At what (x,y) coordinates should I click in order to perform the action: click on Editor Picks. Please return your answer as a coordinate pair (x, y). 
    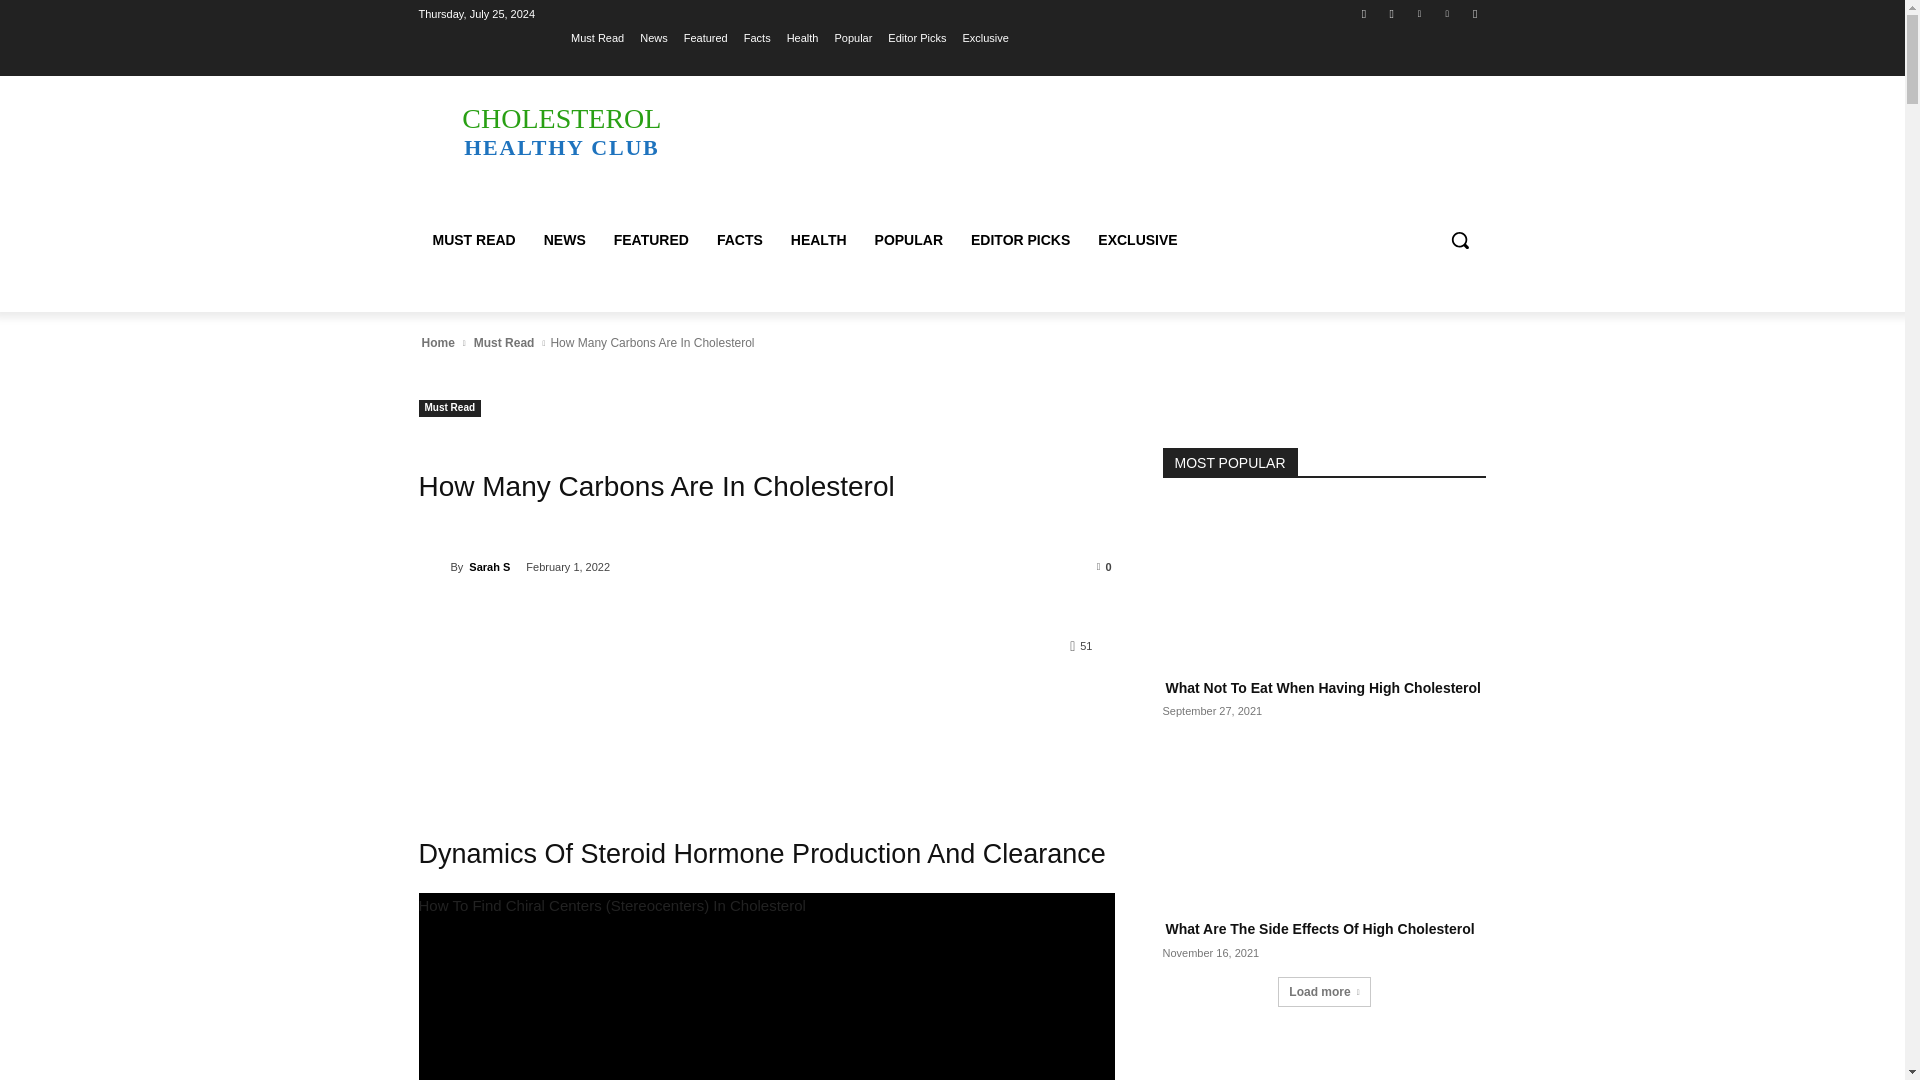
    Looking at the image, I should click on (916, 37).